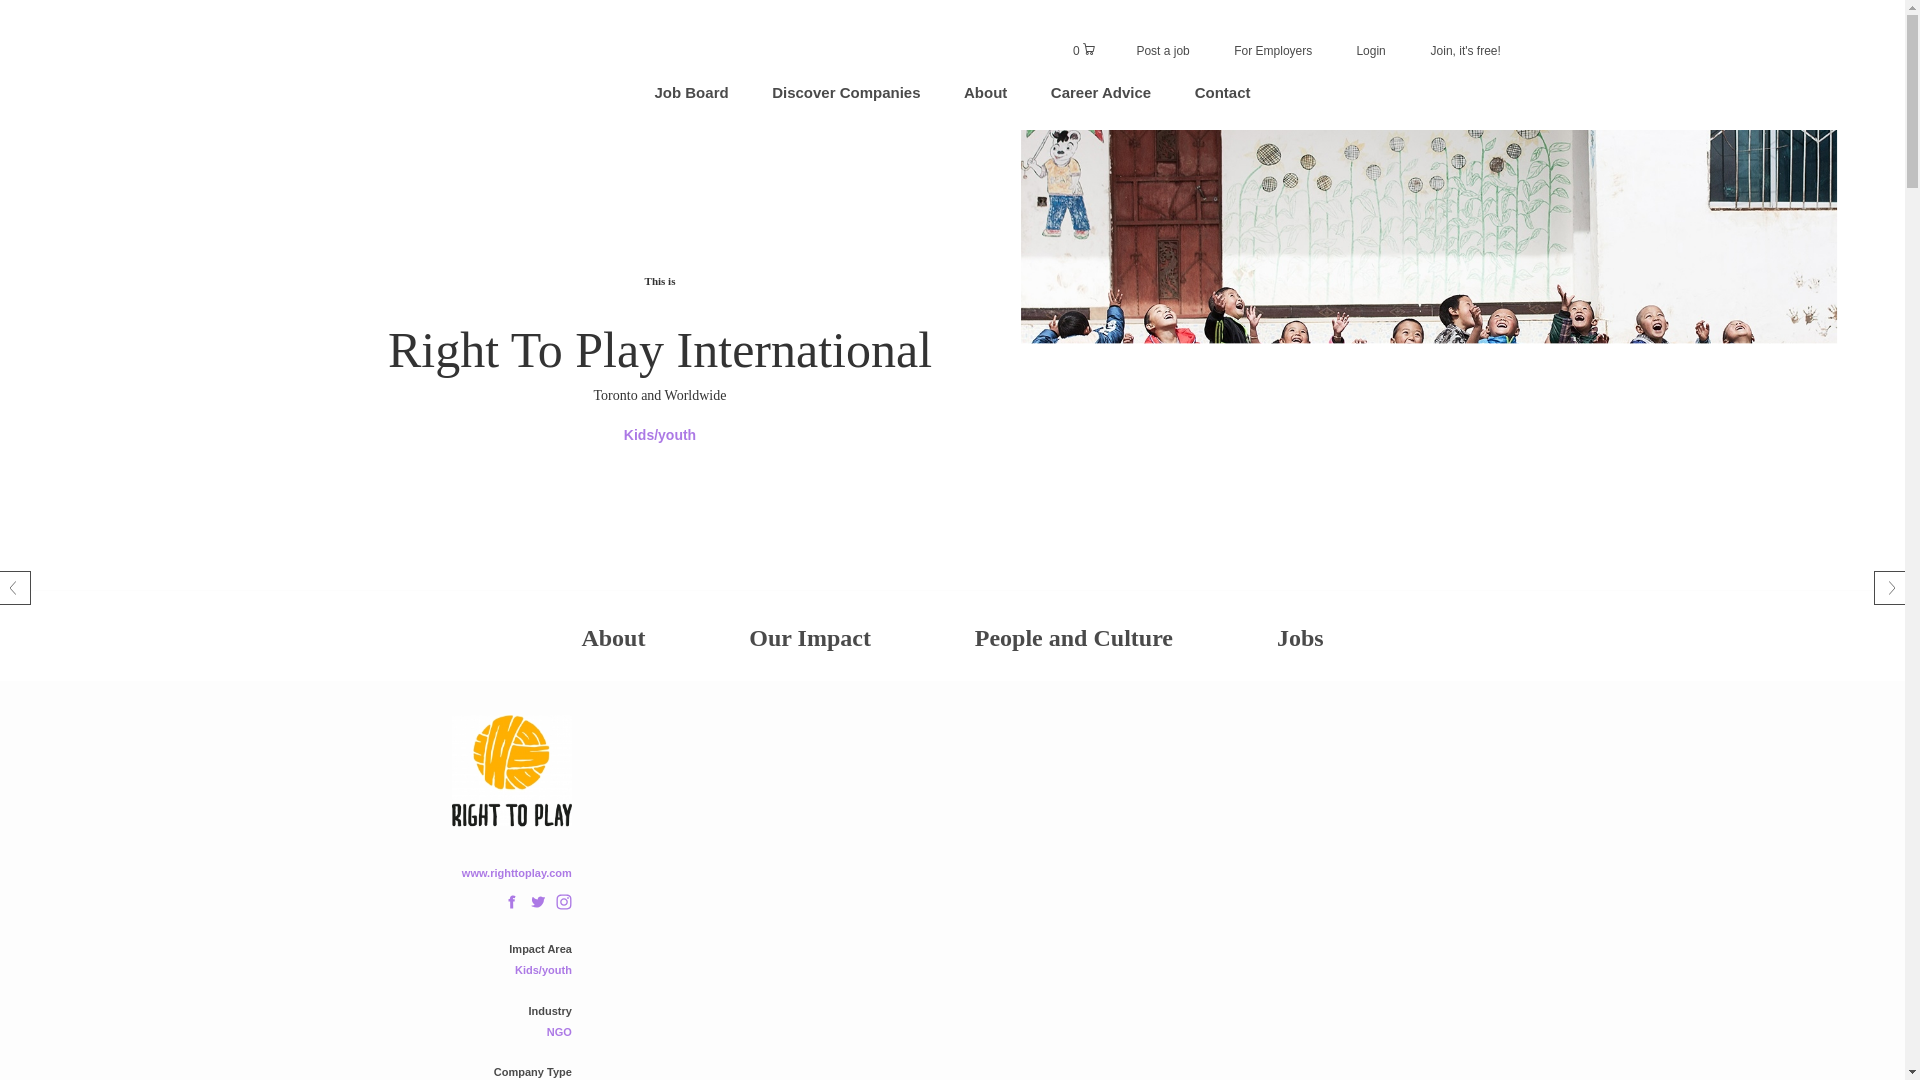  Describe the element at coordinates (1272, 52) in the screenshot. I see `For Employers` at that location.